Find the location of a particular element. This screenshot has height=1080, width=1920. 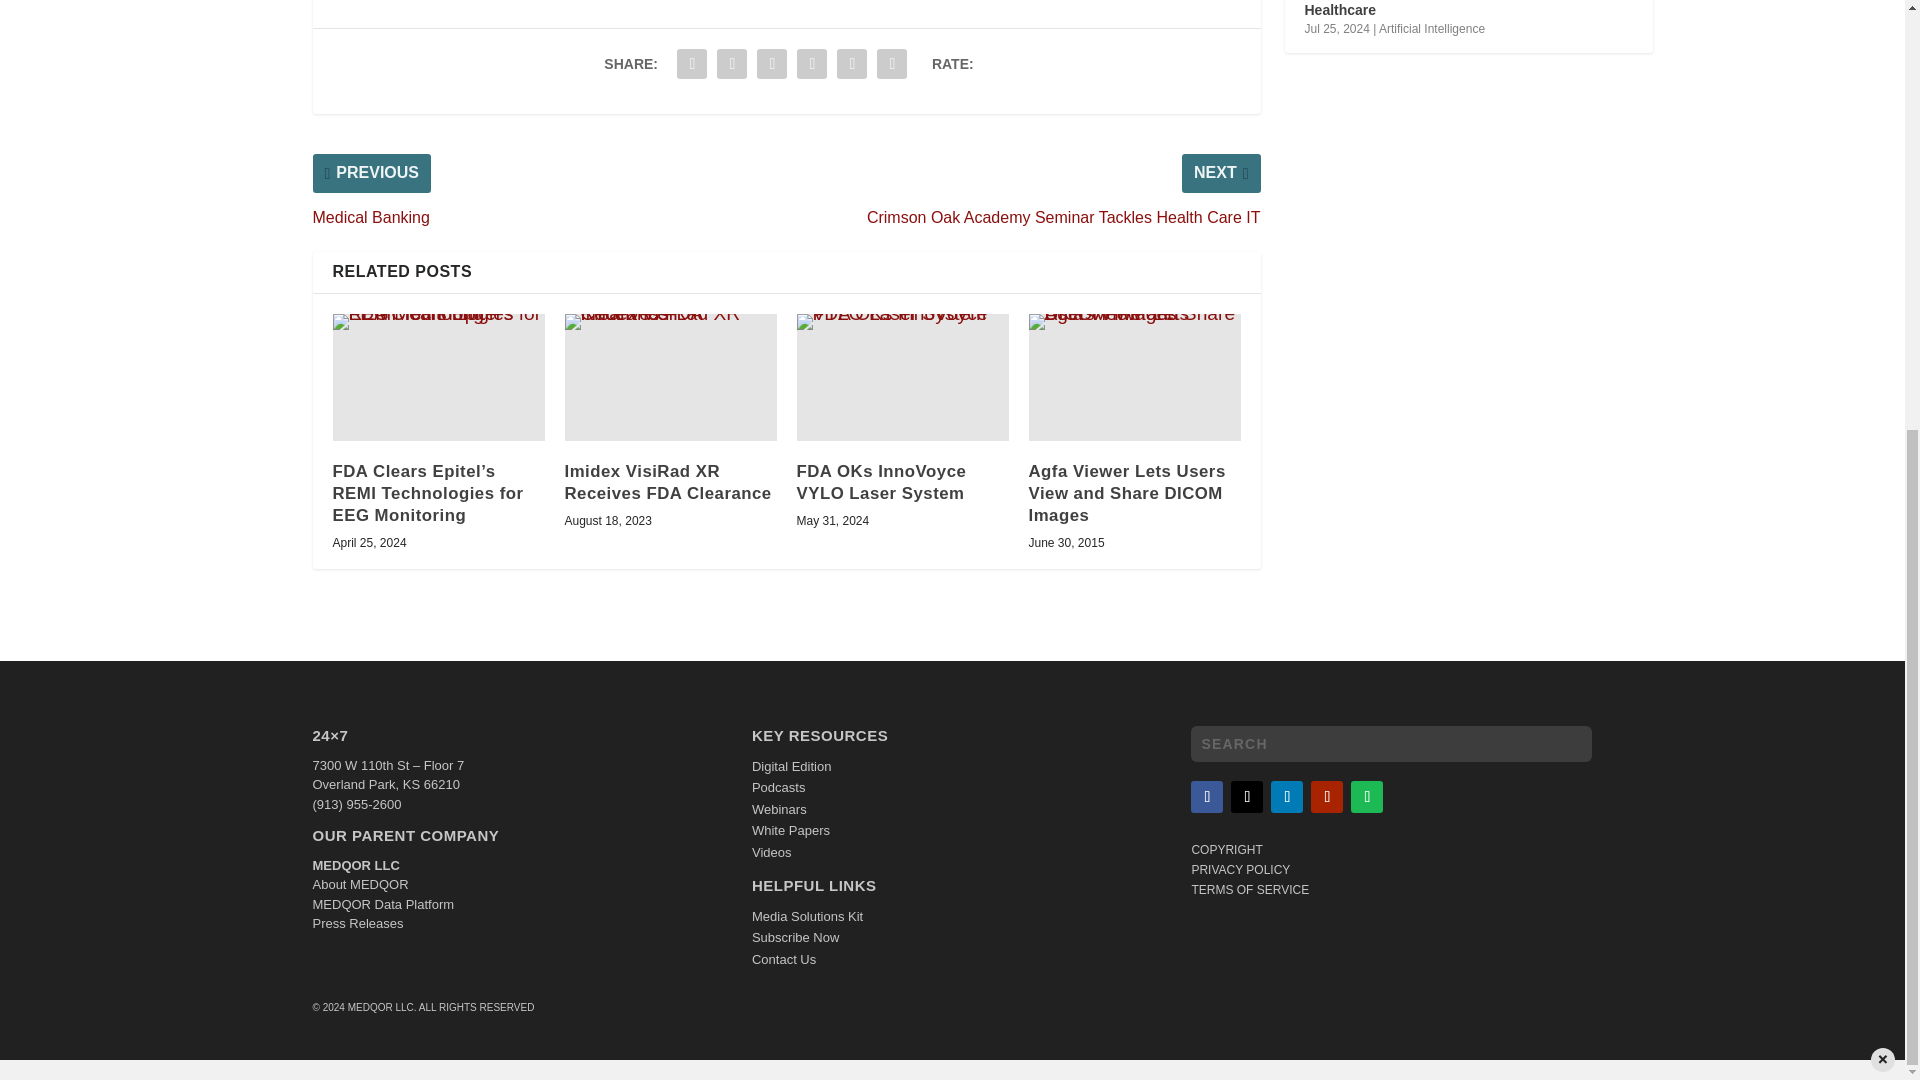

Agfa Viewer Lets Users View and Share DICOM Images is located at coordinates (1134, 377).